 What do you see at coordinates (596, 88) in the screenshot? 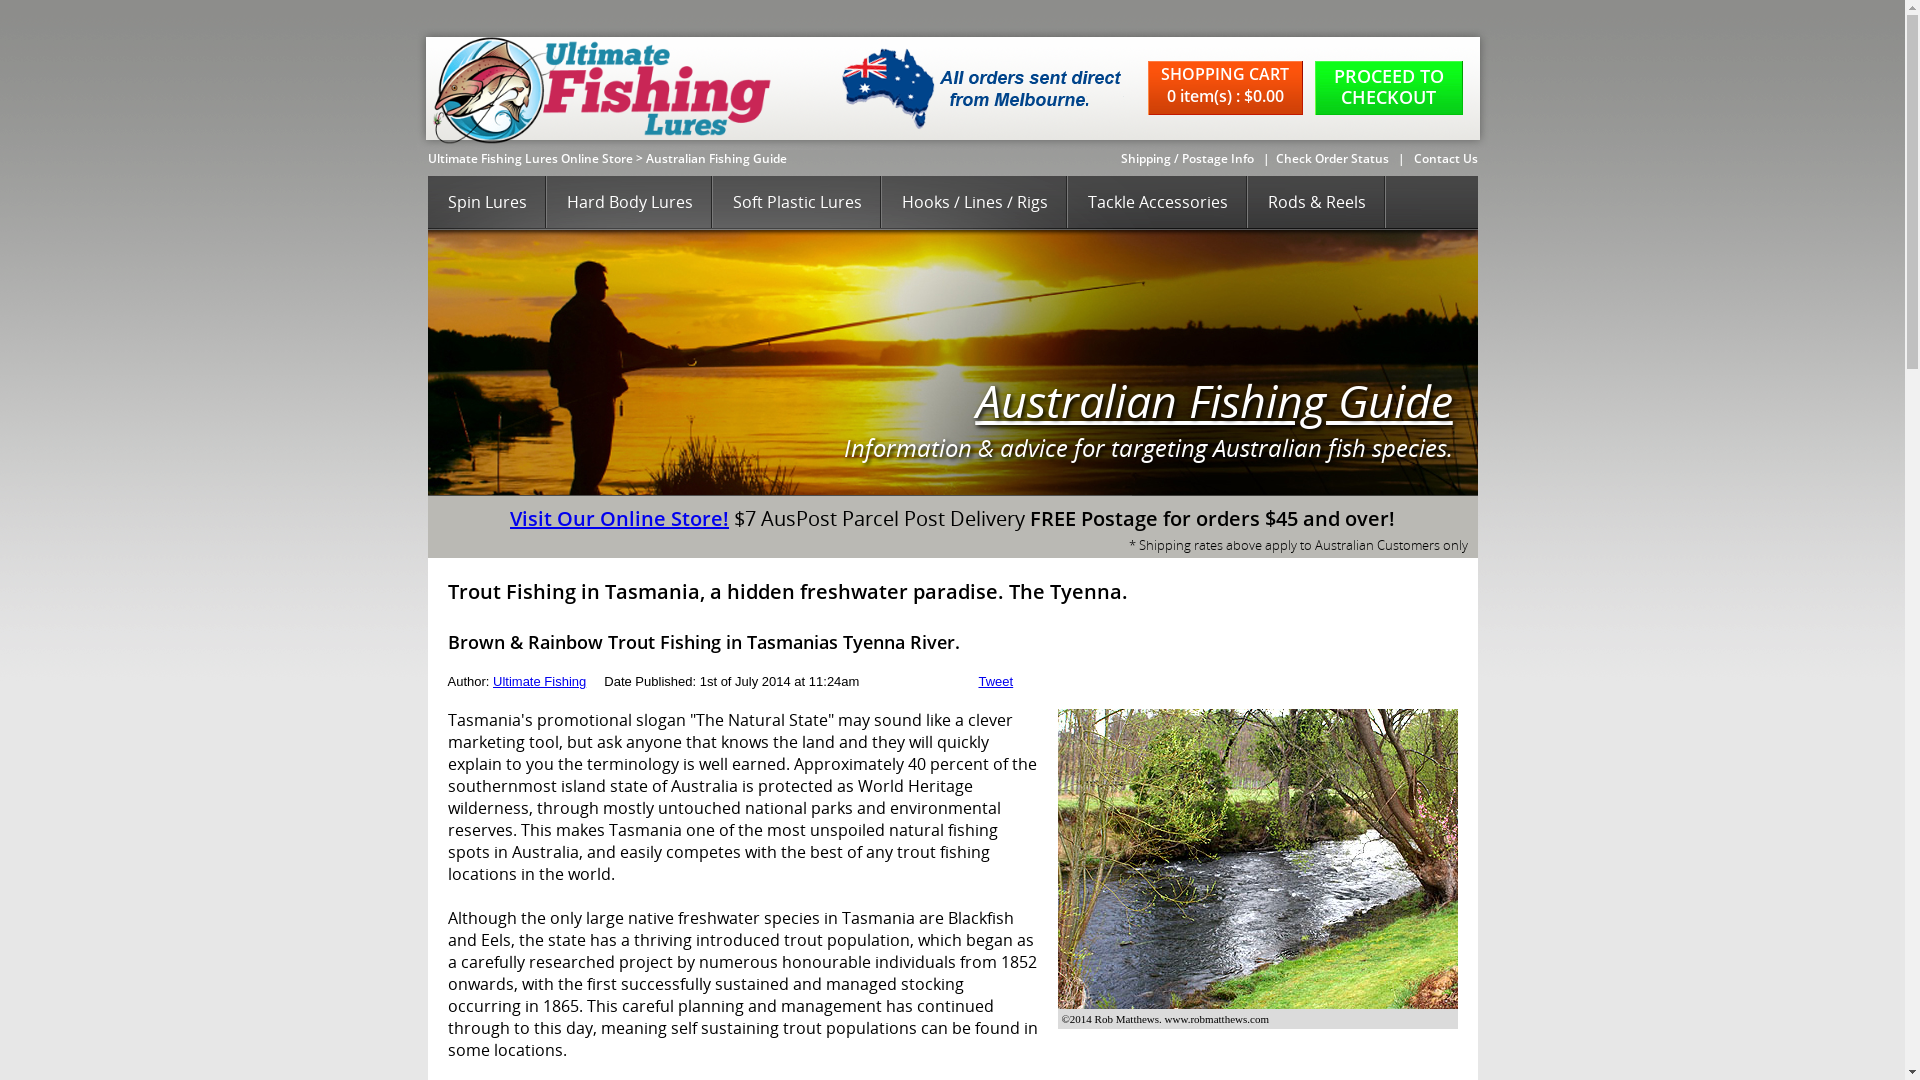
I see `Ultimate Fishing Lures Tackle Online Store` at bounding box center [596, 88].